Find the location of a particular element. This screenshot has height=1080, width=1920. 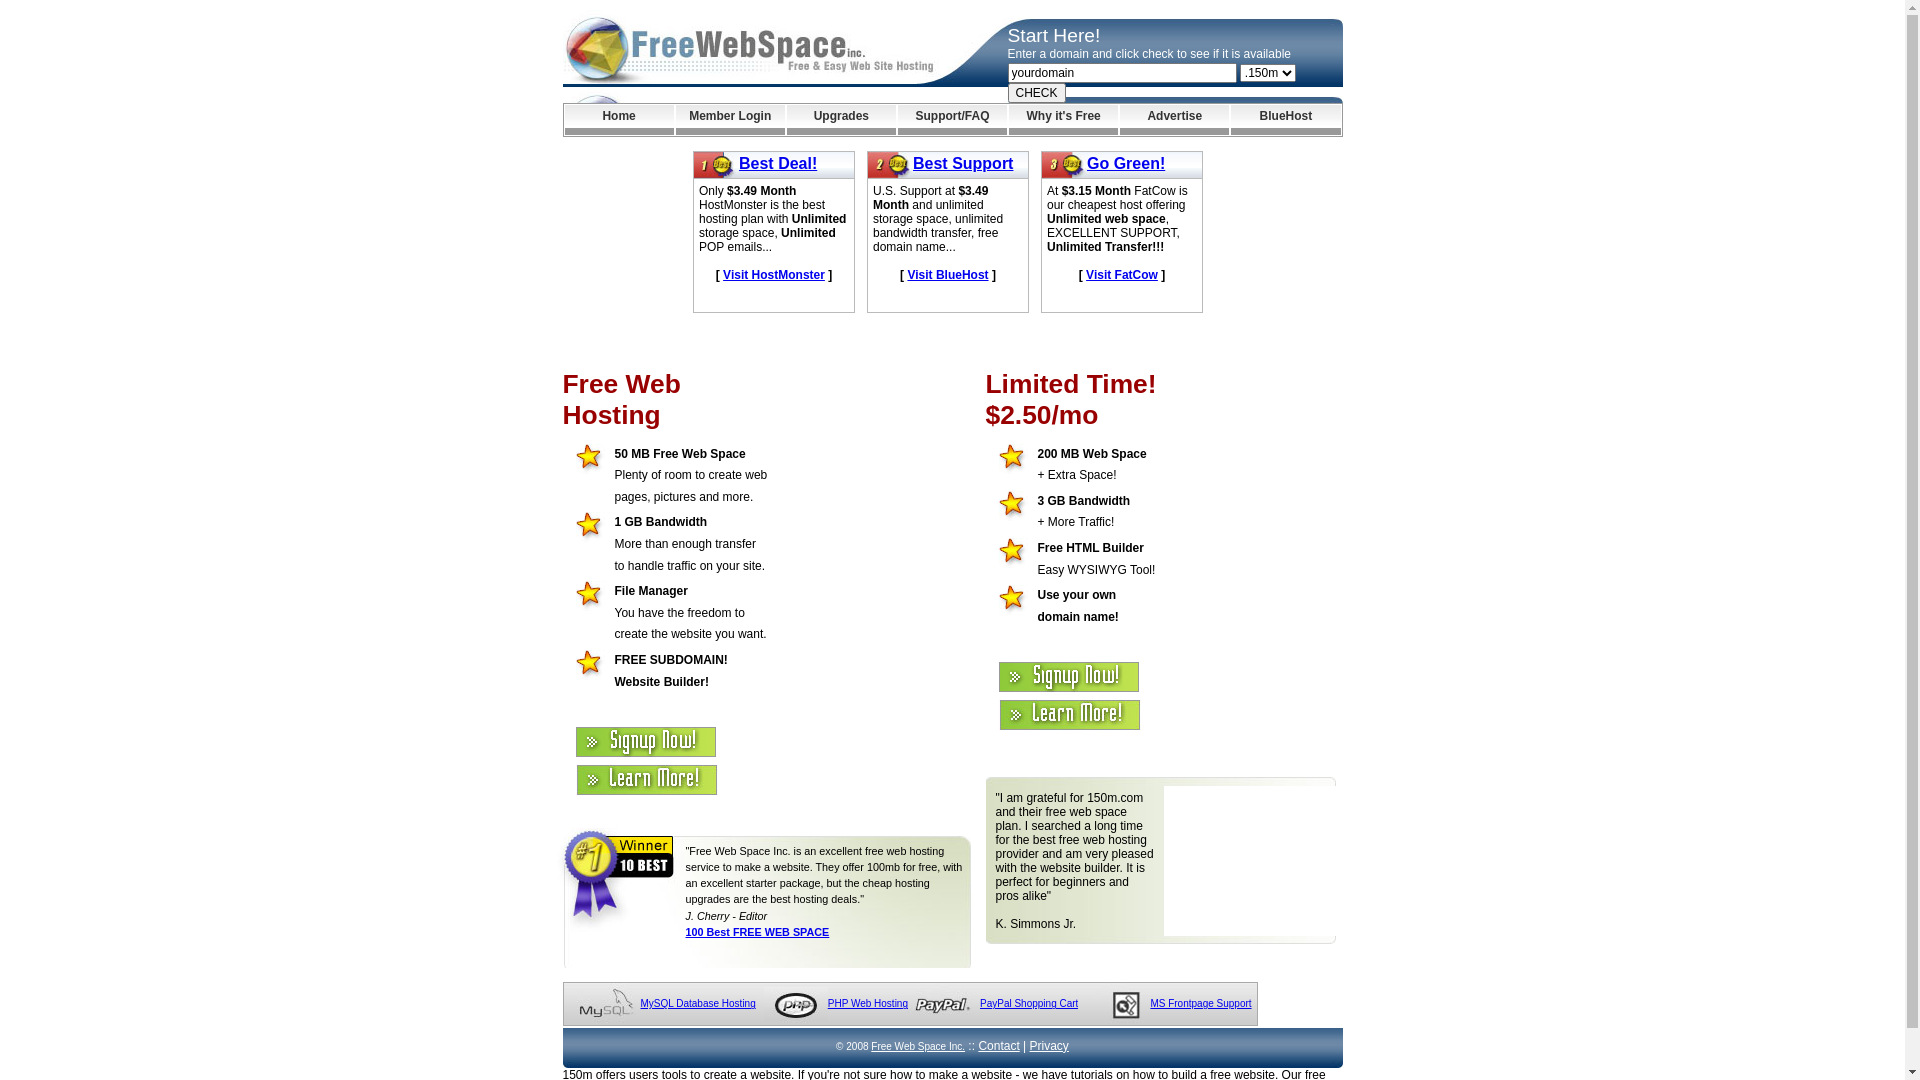

Support/FAQ is located at coordinates (952, 120).